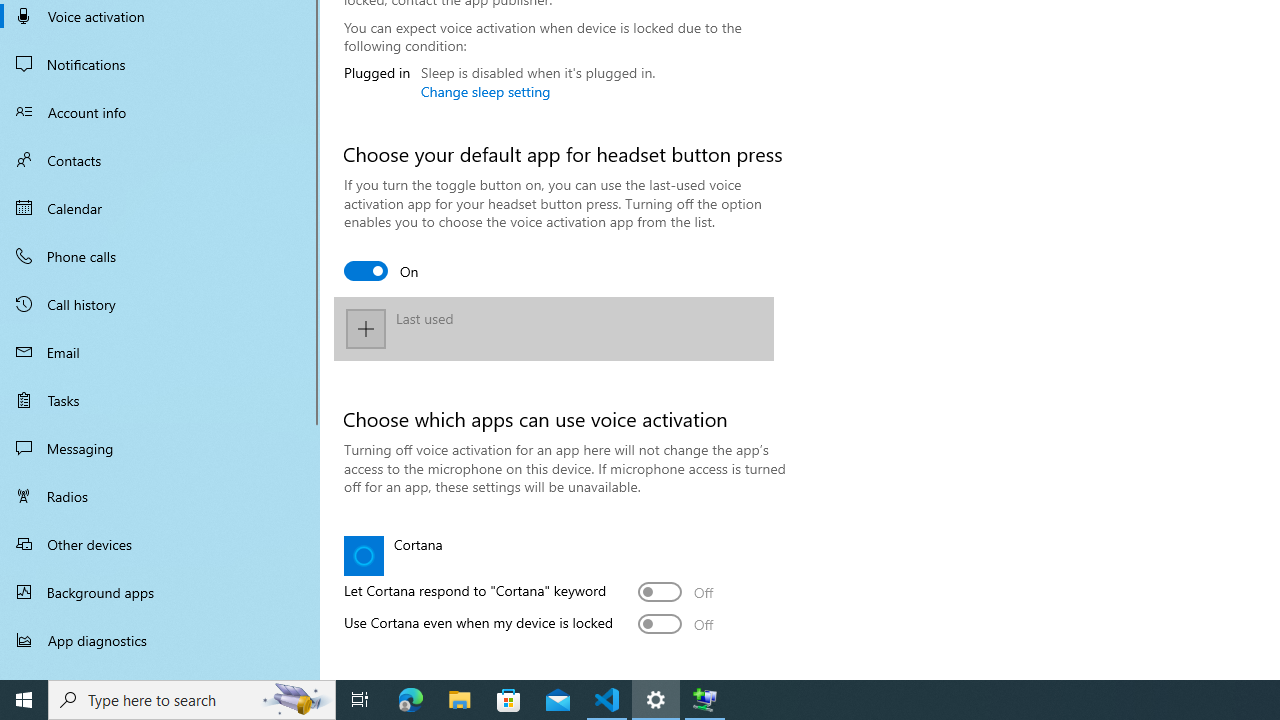  I want to click on Tasks, so click(160, 400).